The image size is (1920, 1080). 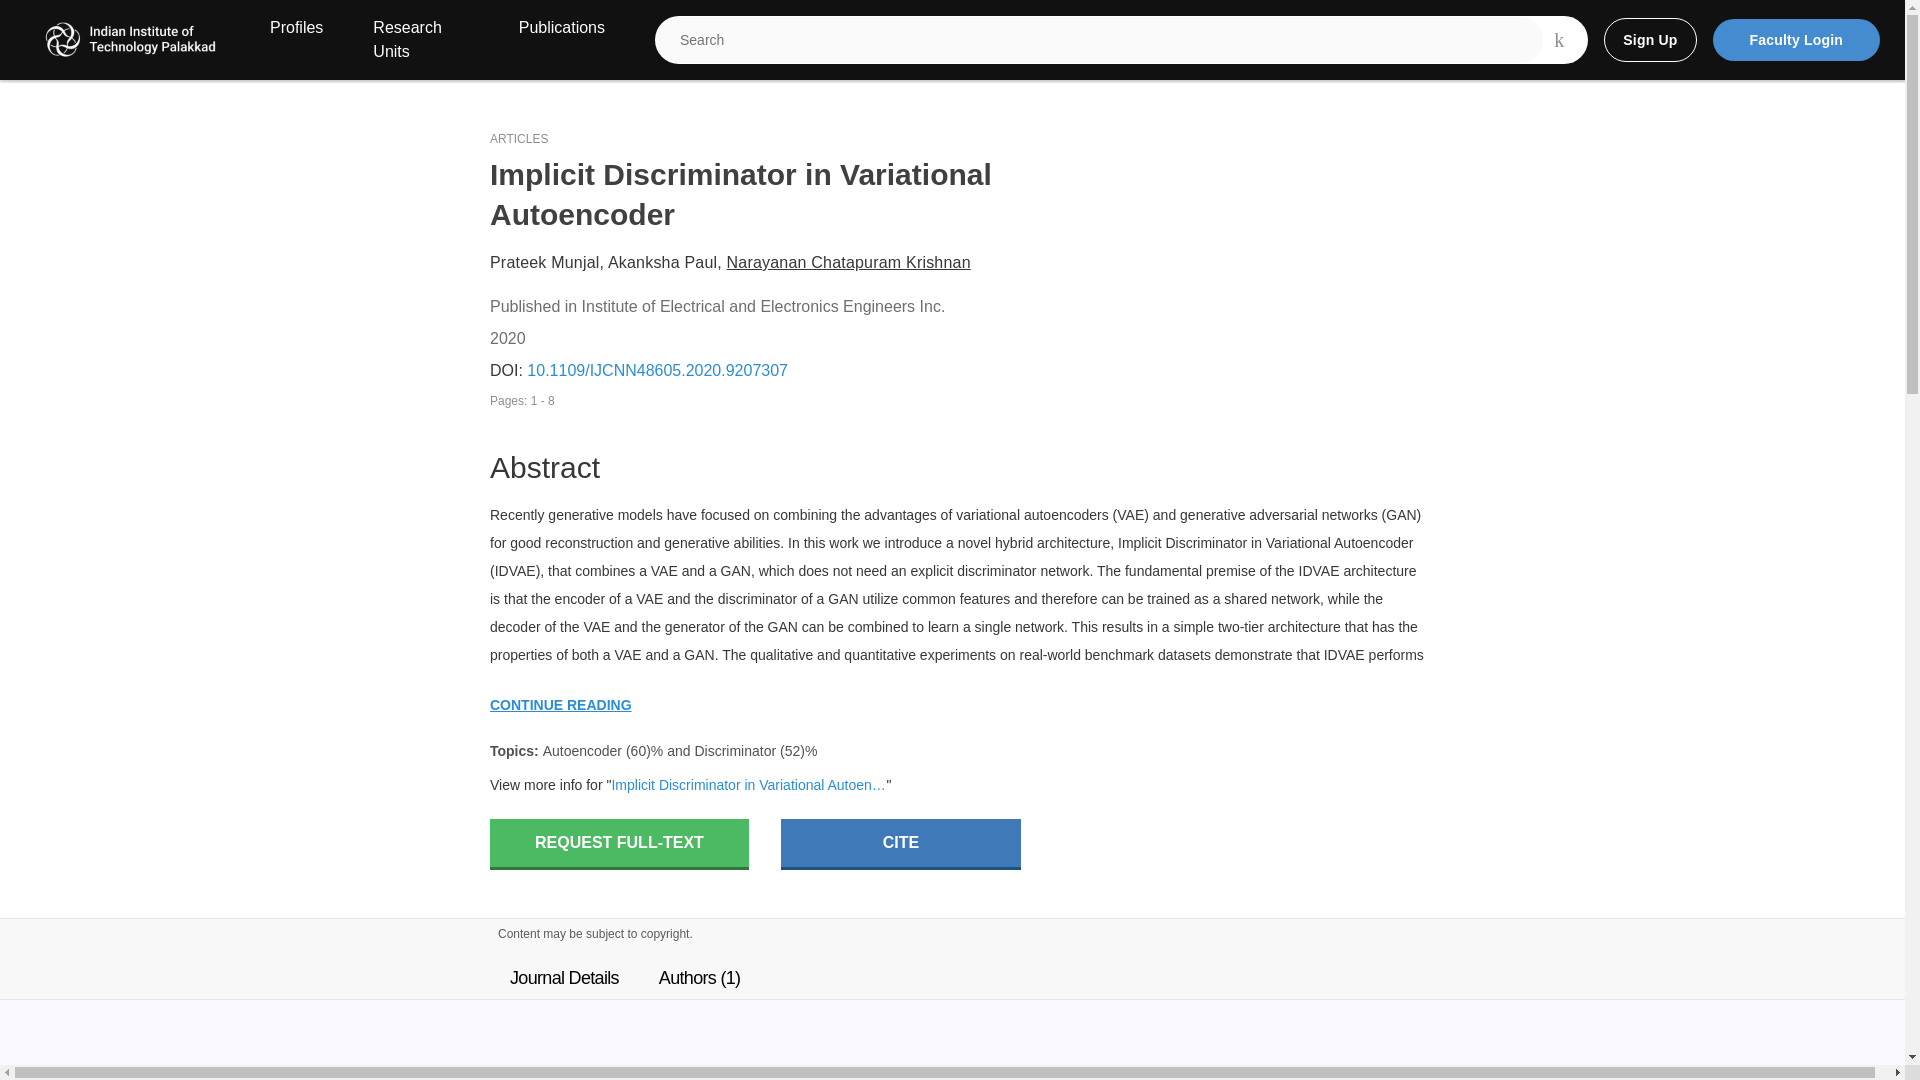 What do you see at coordinates (561, 40) in the screenshot?
I see `Publications` at bounding box center [561, 40].